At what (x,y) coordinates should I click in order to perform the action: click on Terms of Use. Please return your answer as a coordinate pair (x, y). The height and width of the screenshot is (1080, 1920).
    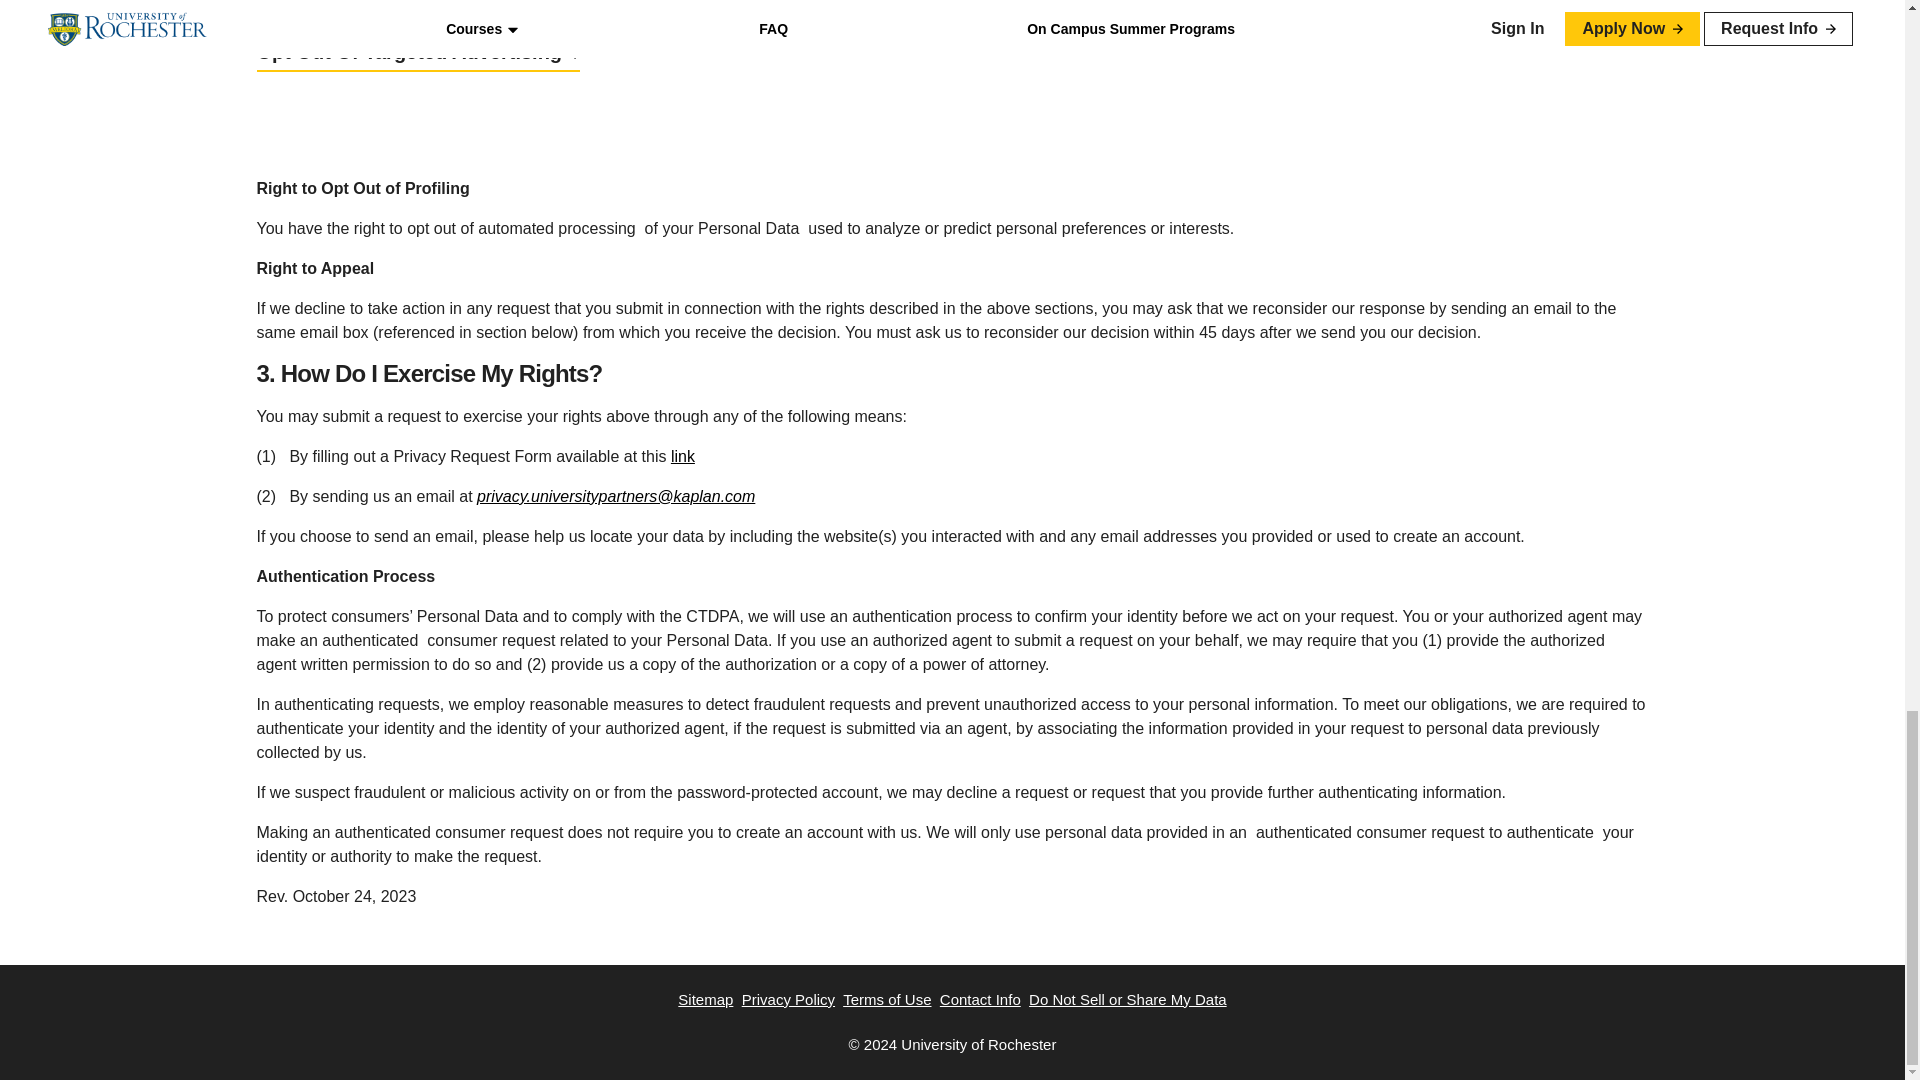
    Looking at the image, I should click on (886, 999).